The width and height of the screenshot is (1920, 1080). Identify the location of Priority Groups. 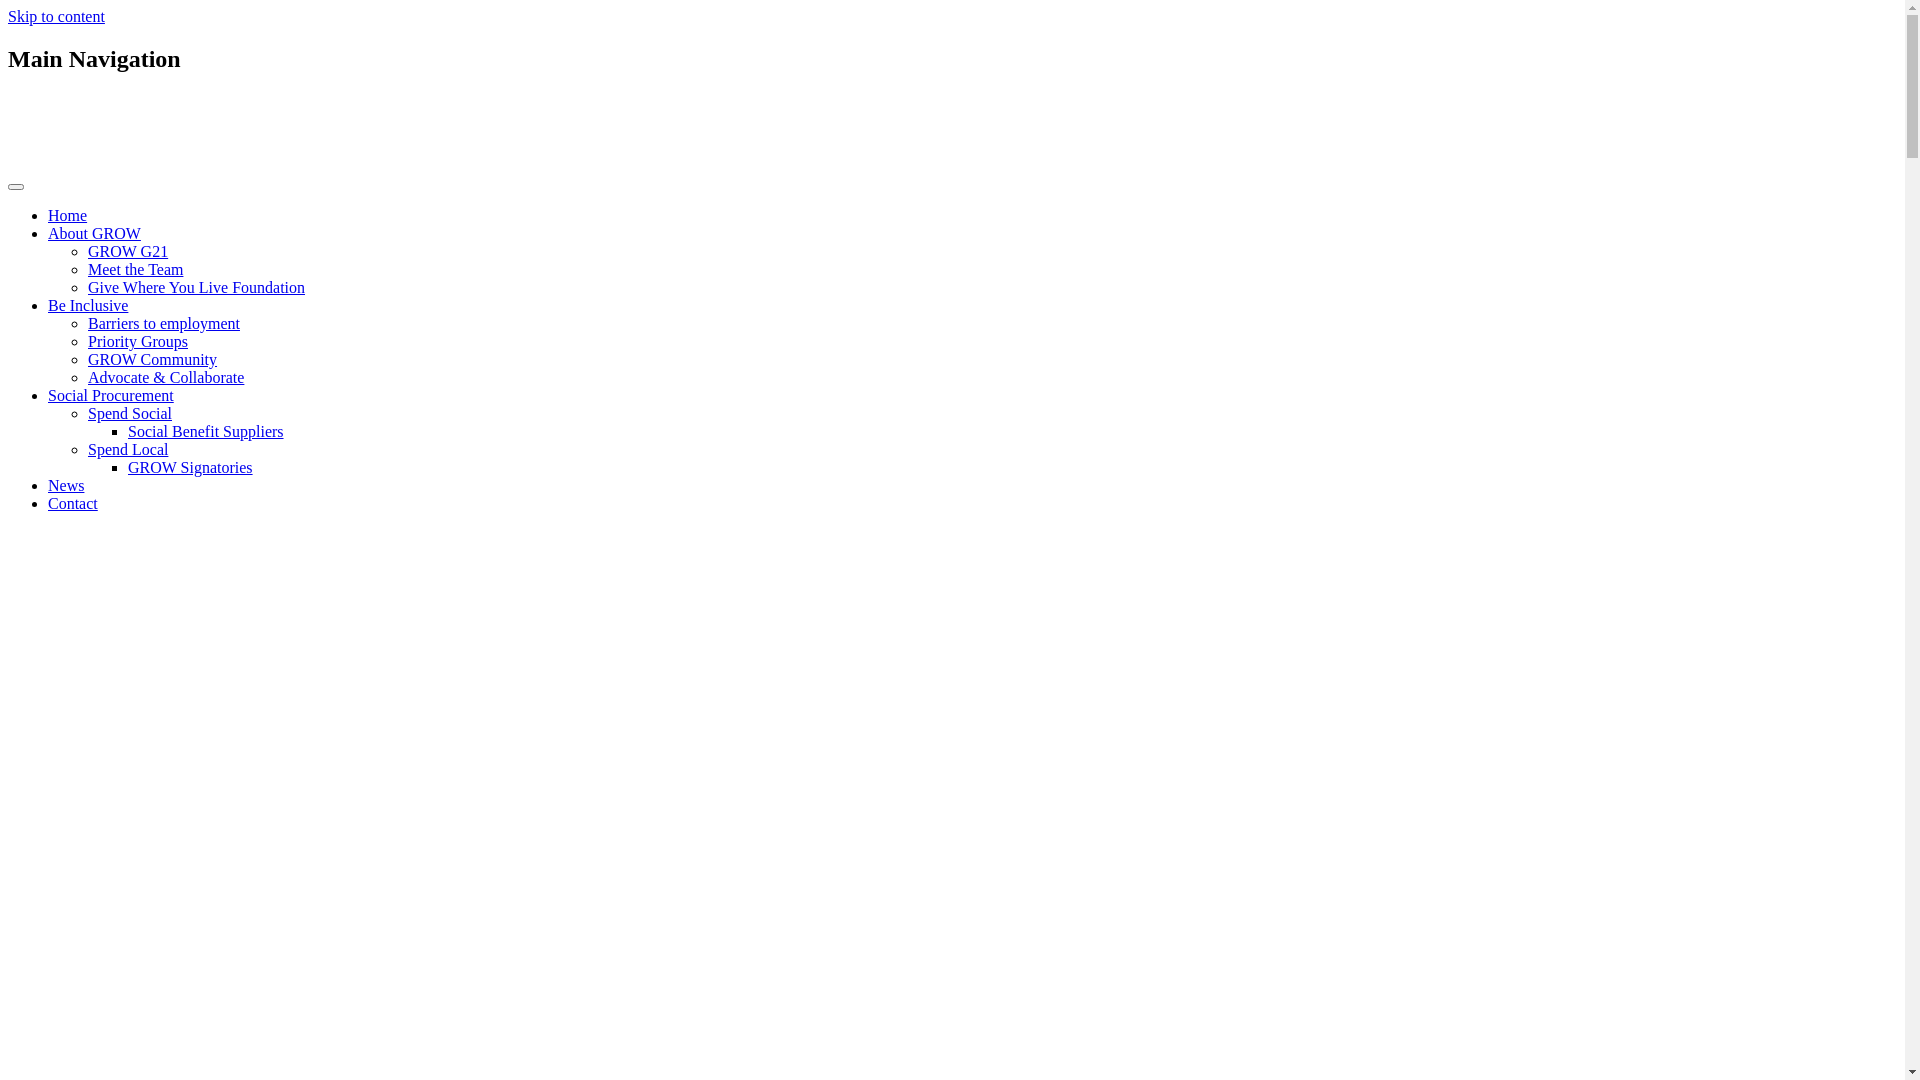
(138, 342).